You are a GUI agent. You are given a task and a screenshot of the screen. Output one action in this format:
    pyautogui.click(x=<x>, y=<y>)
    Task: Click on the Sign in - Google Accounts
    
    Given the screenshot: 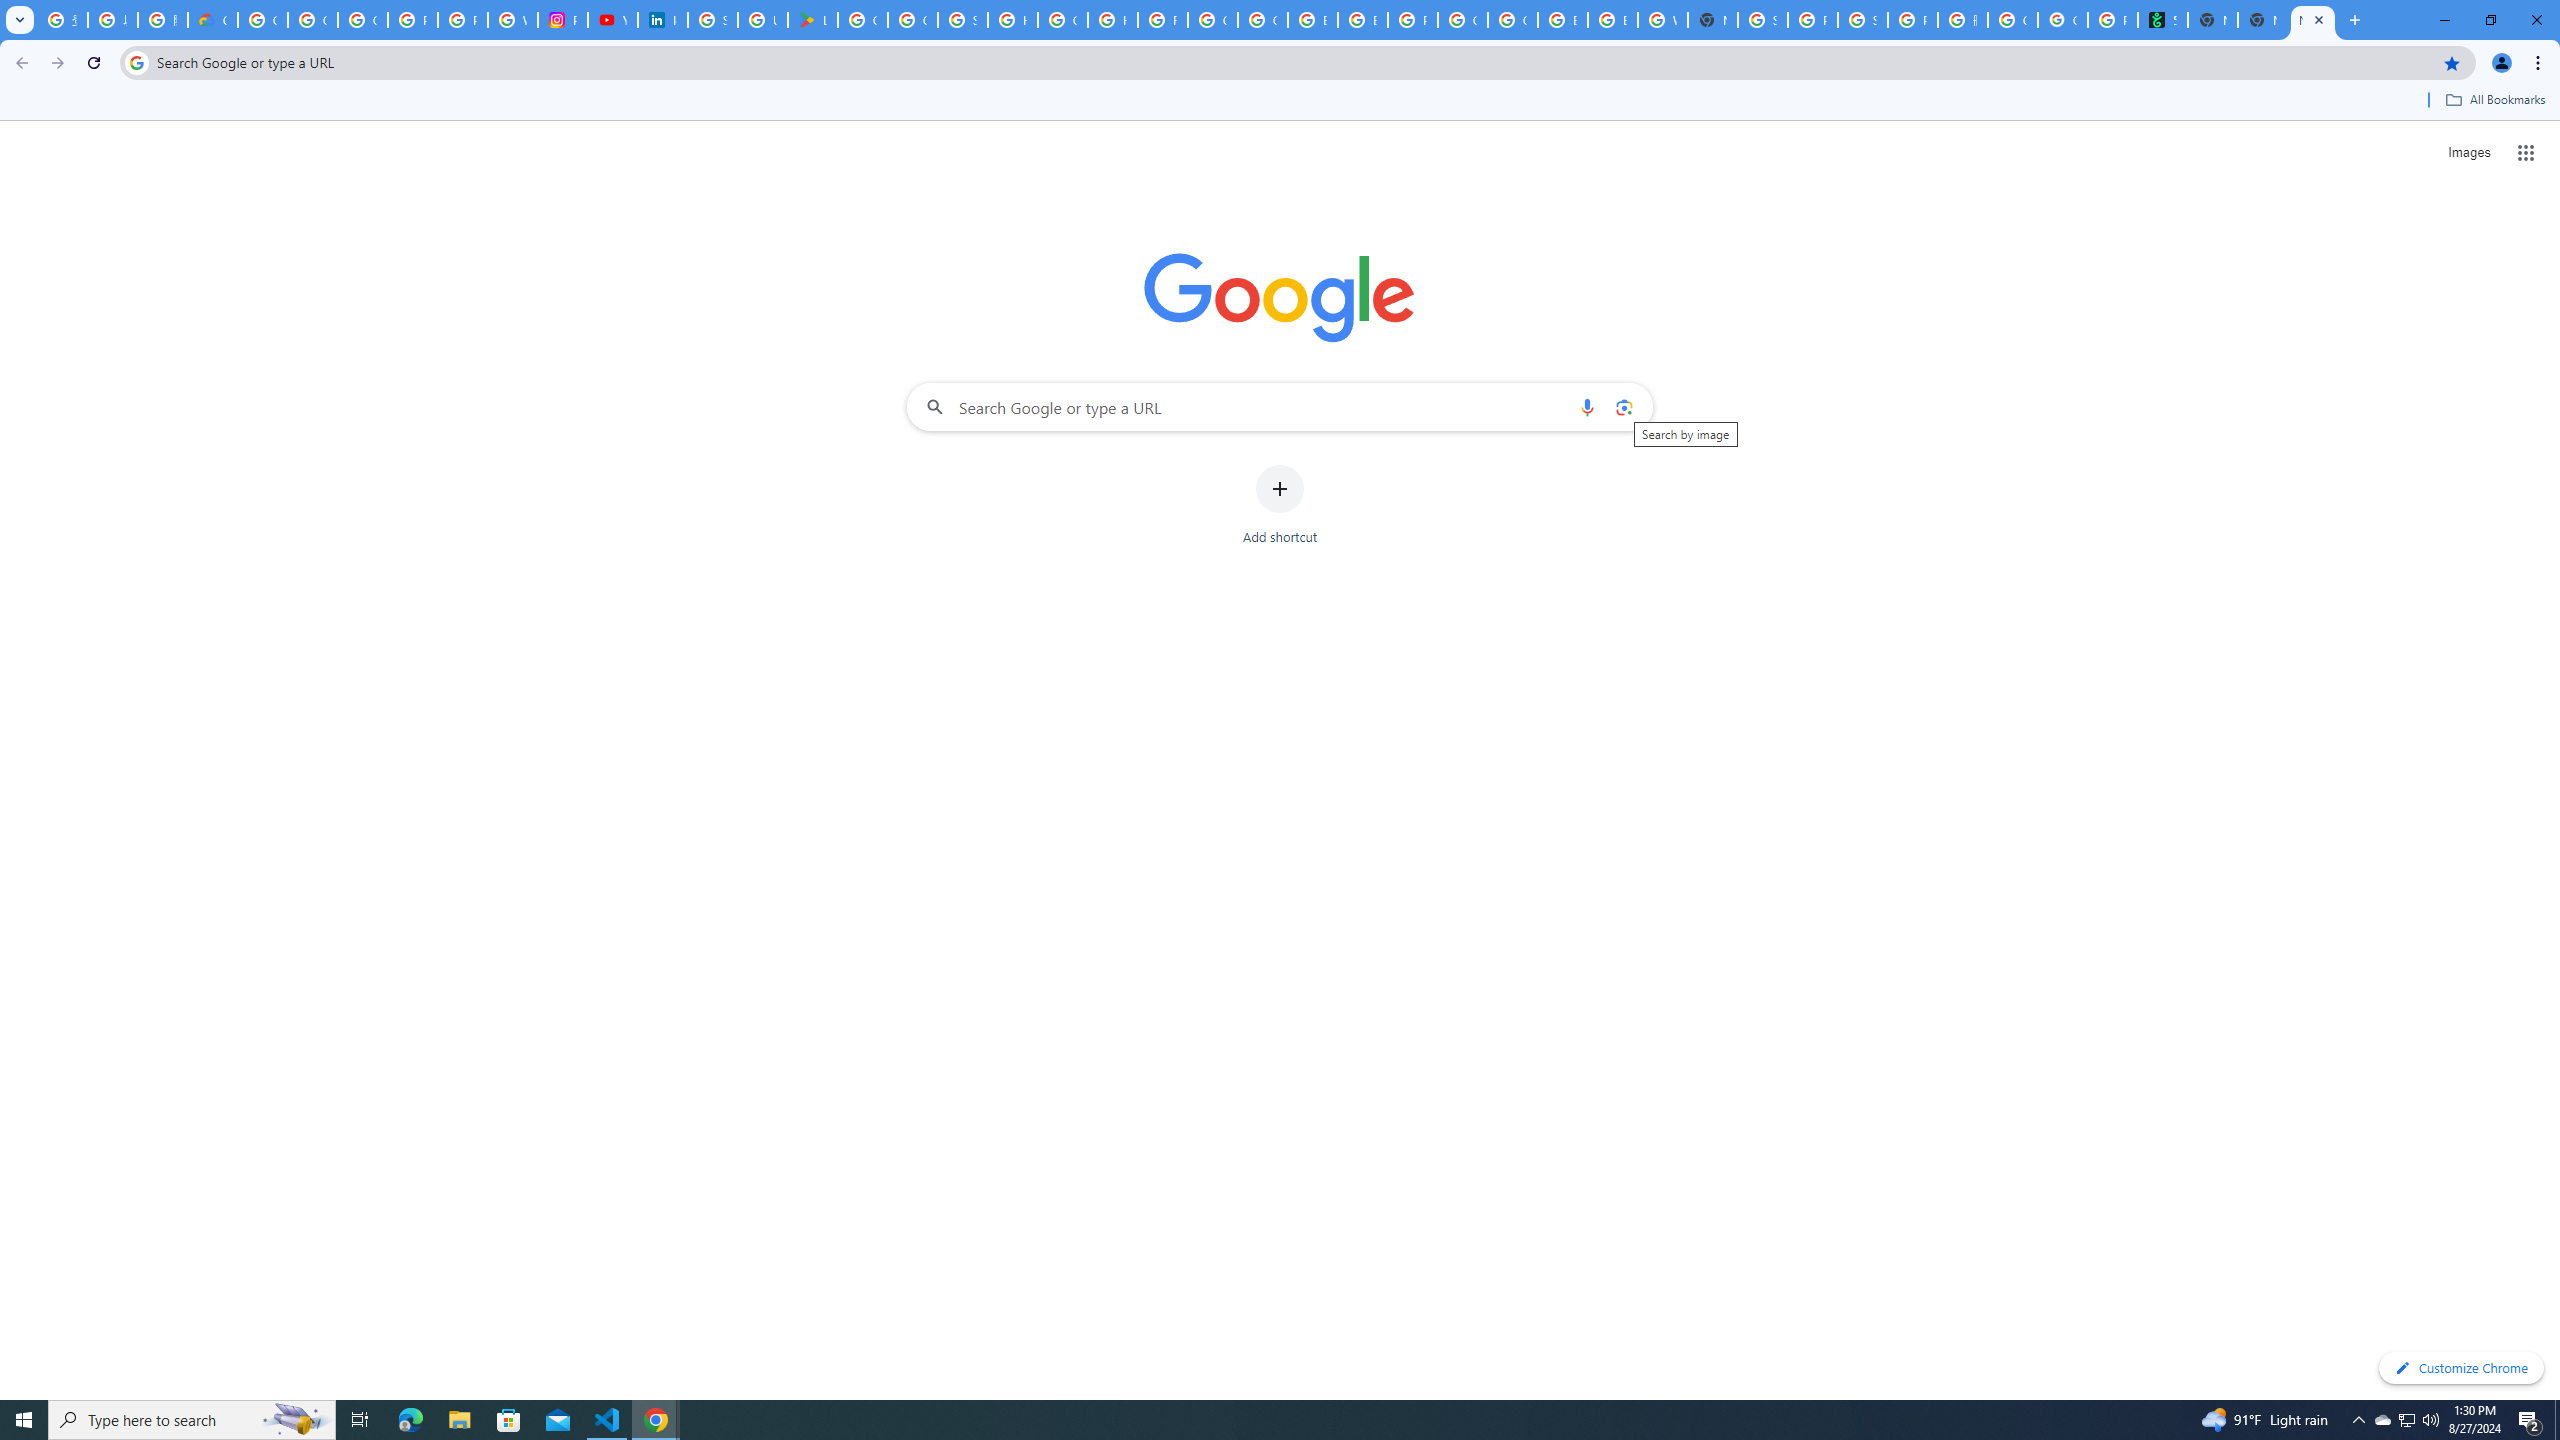 What is the action you would take?
    pyautogui.click(x=1762, y=20)
    